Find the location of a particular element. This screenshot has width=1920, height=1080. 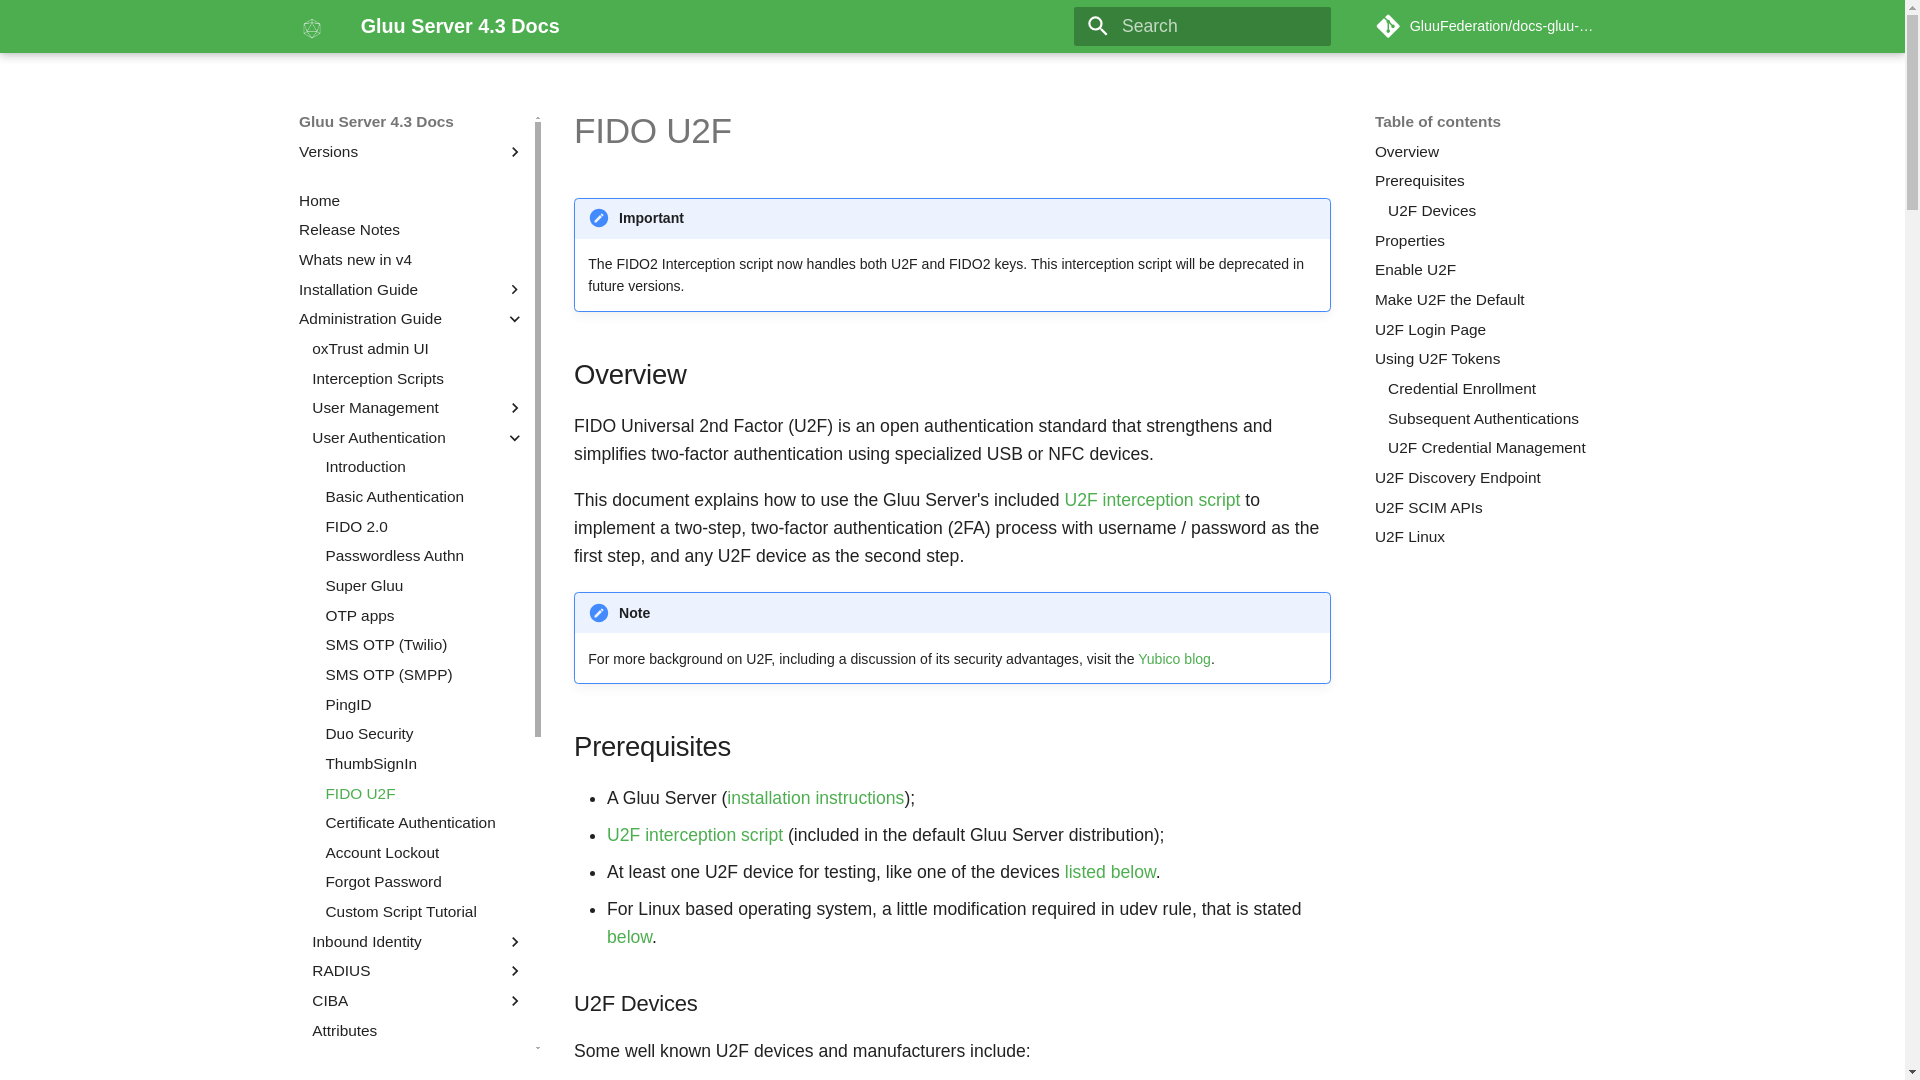

OTP apps is located at coordinates (424, 616).